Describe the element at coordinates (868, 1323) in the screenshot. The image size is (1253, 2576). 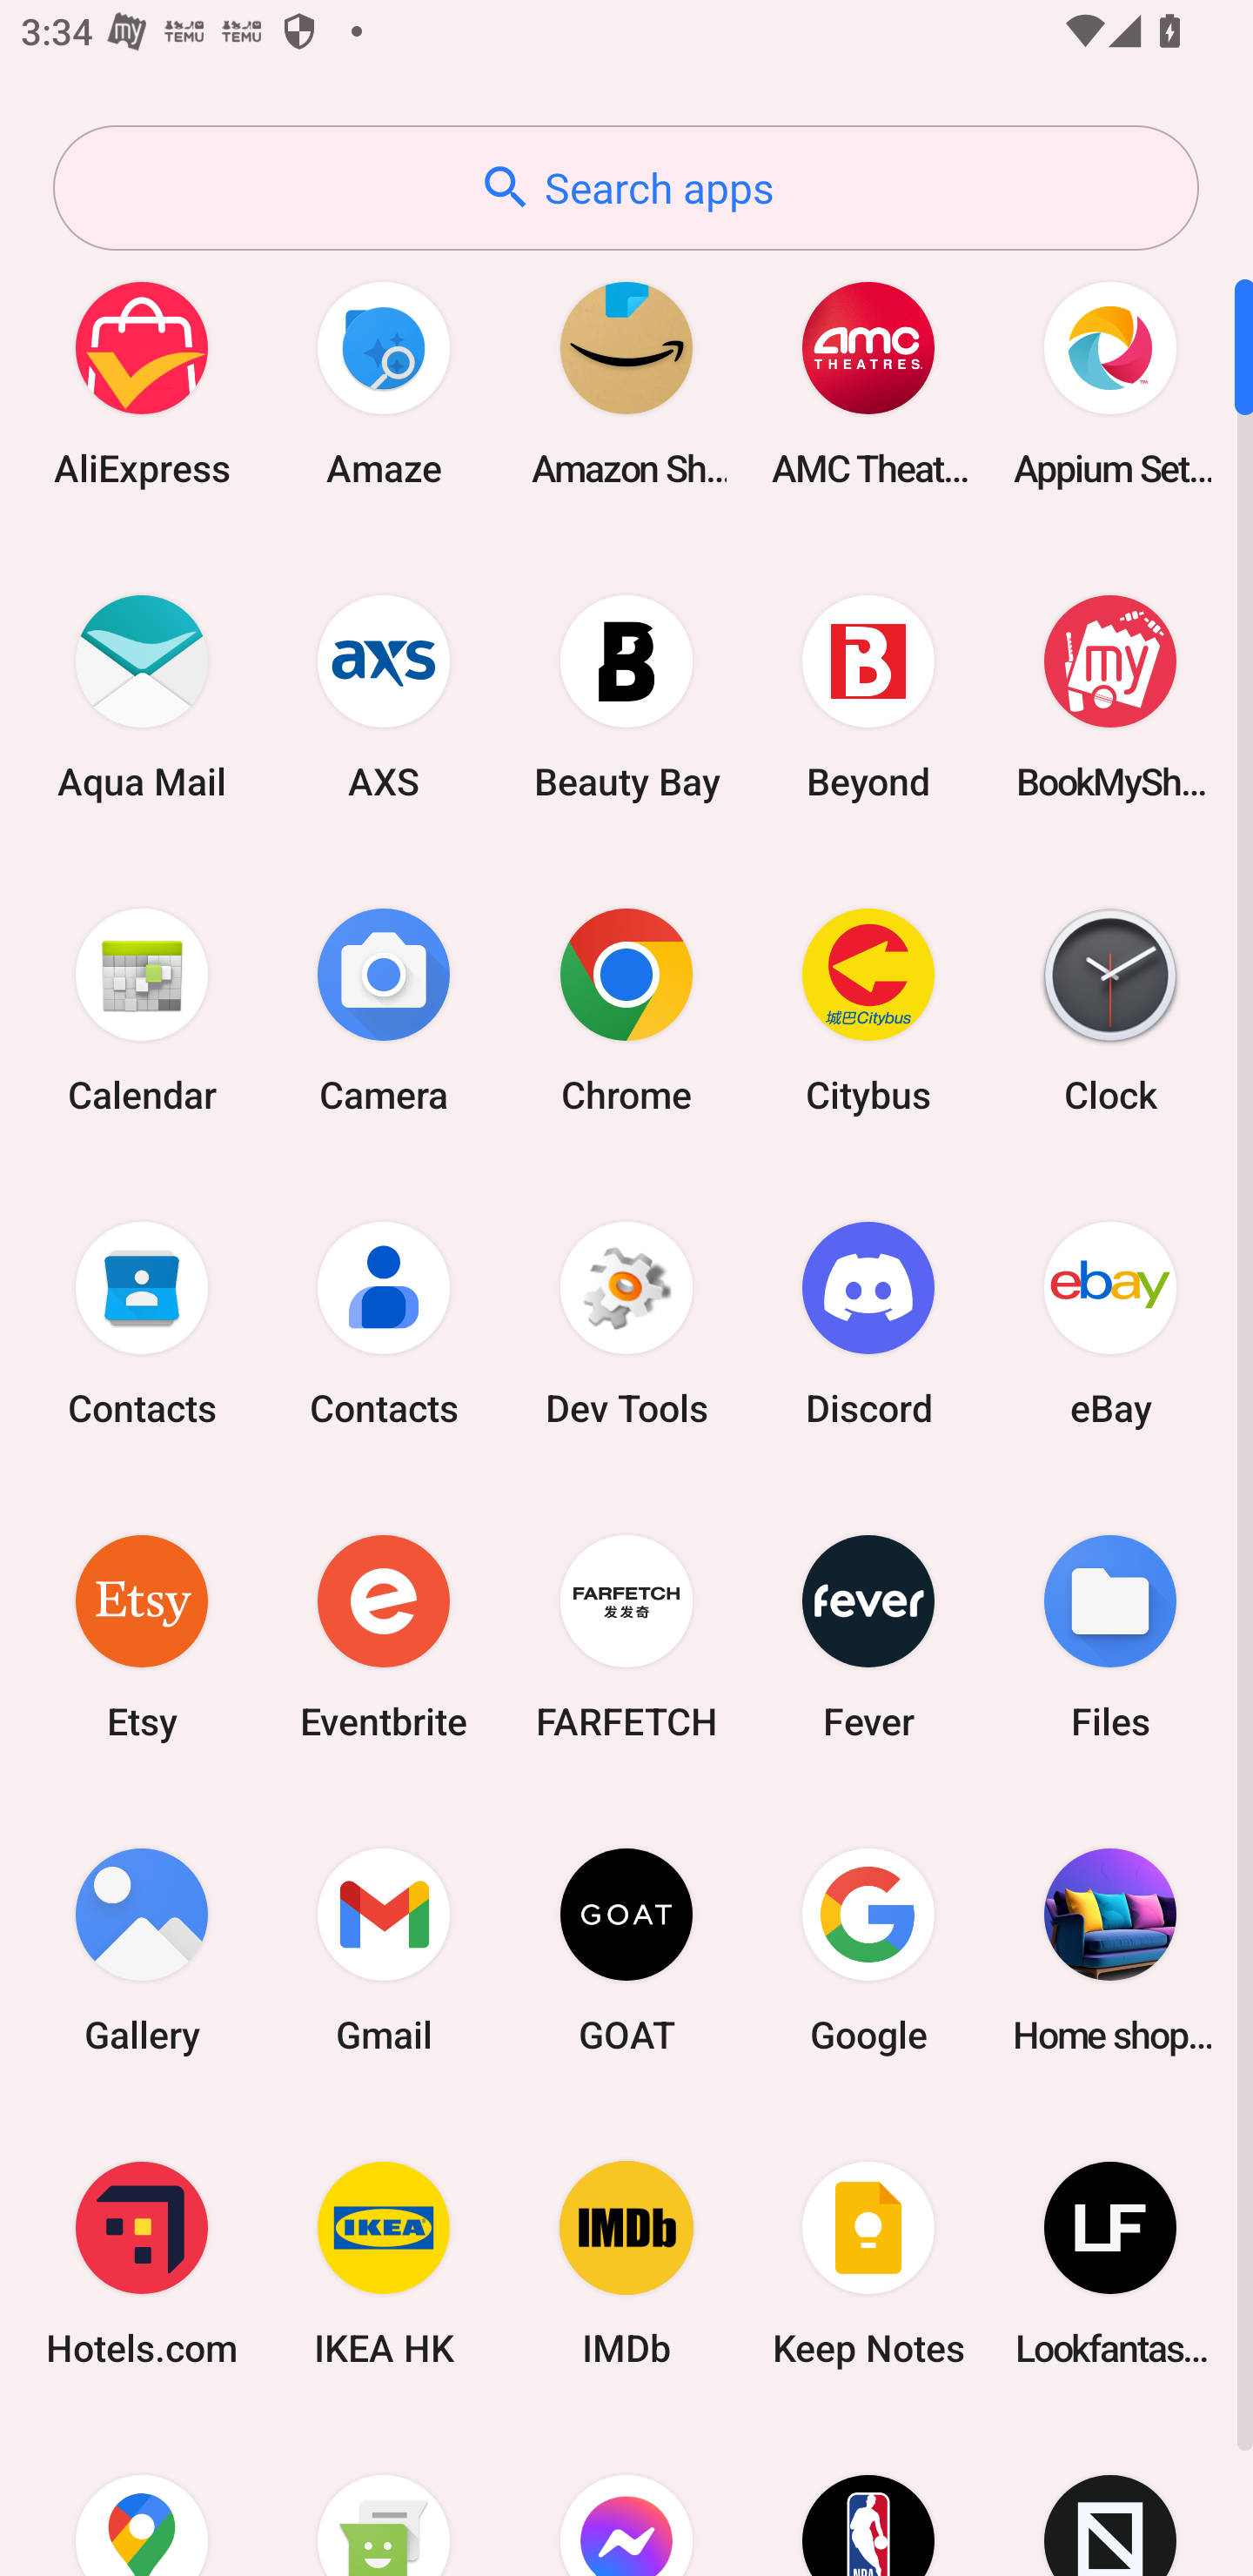
I see `Discord` at that location.